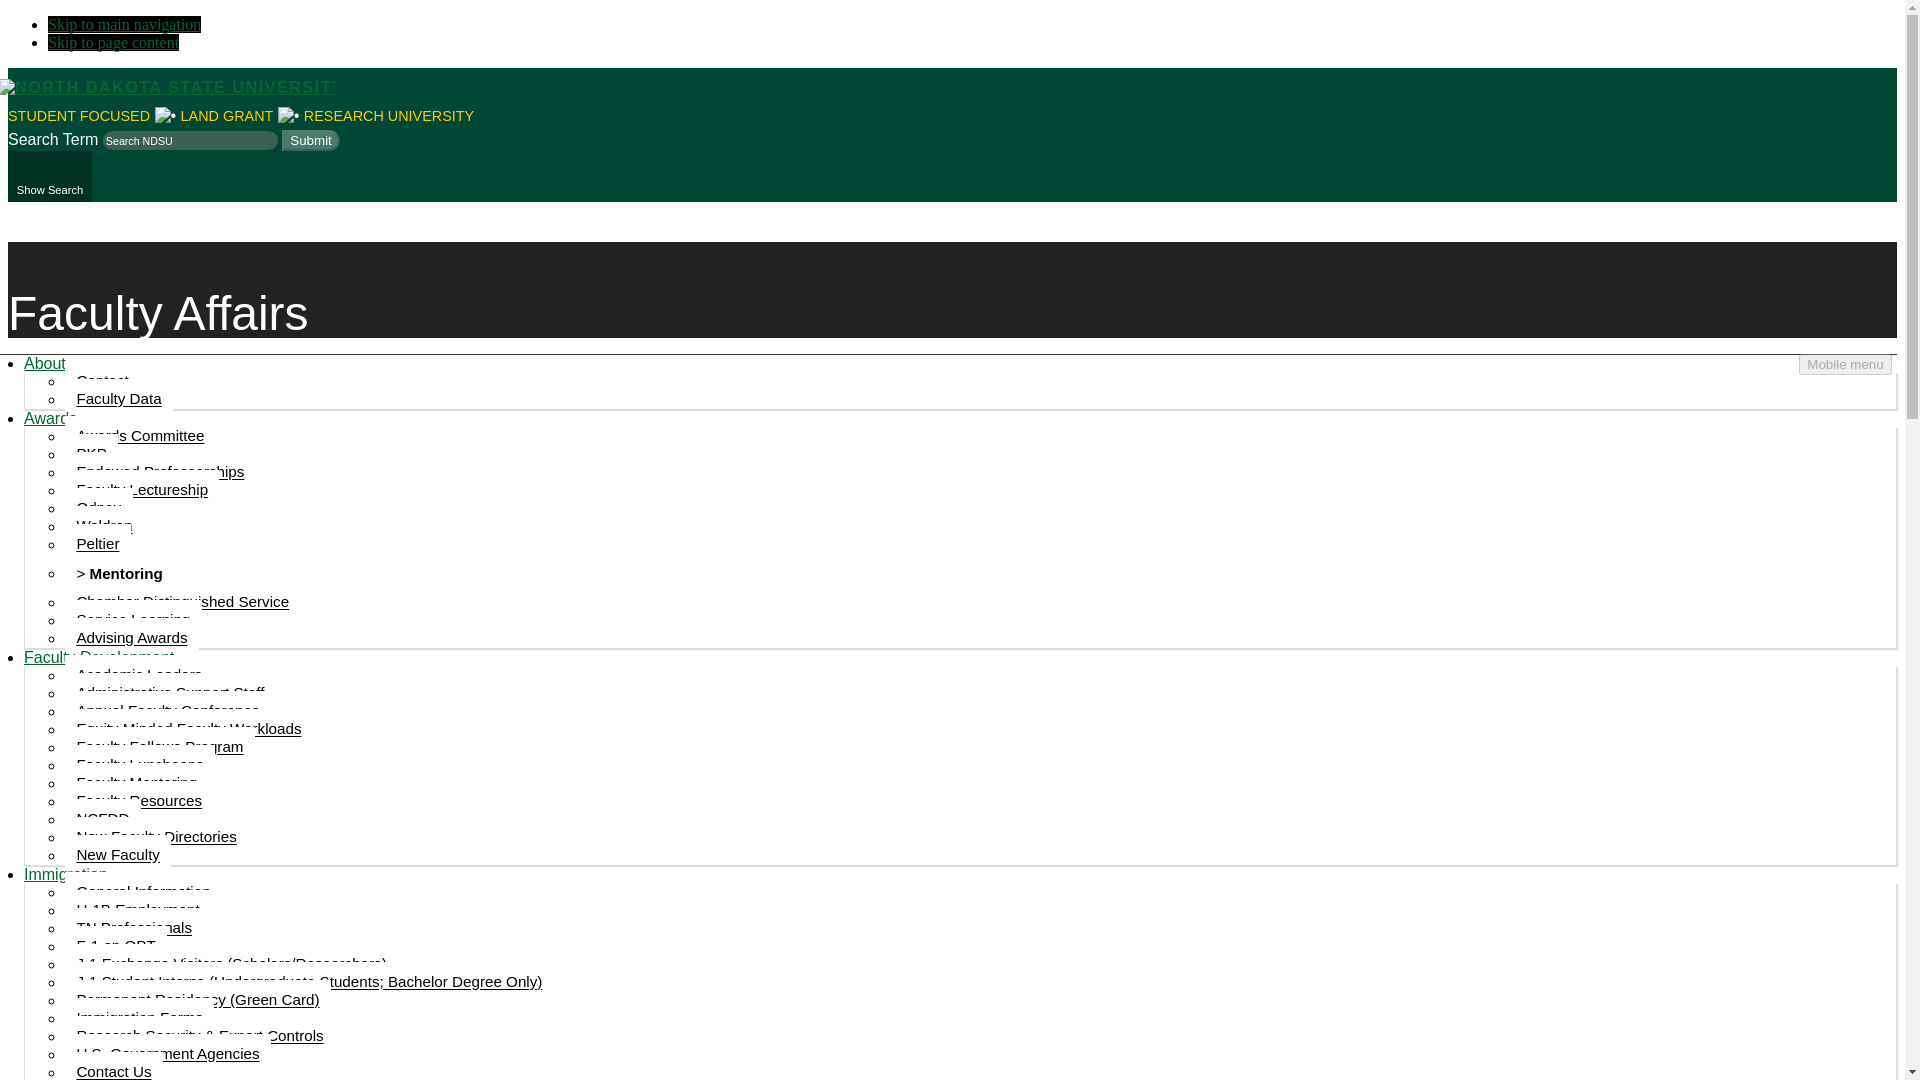  Describe the element at coordinates (142, 489) in the screenshot. I see `Faculty Lectureship` at that location.